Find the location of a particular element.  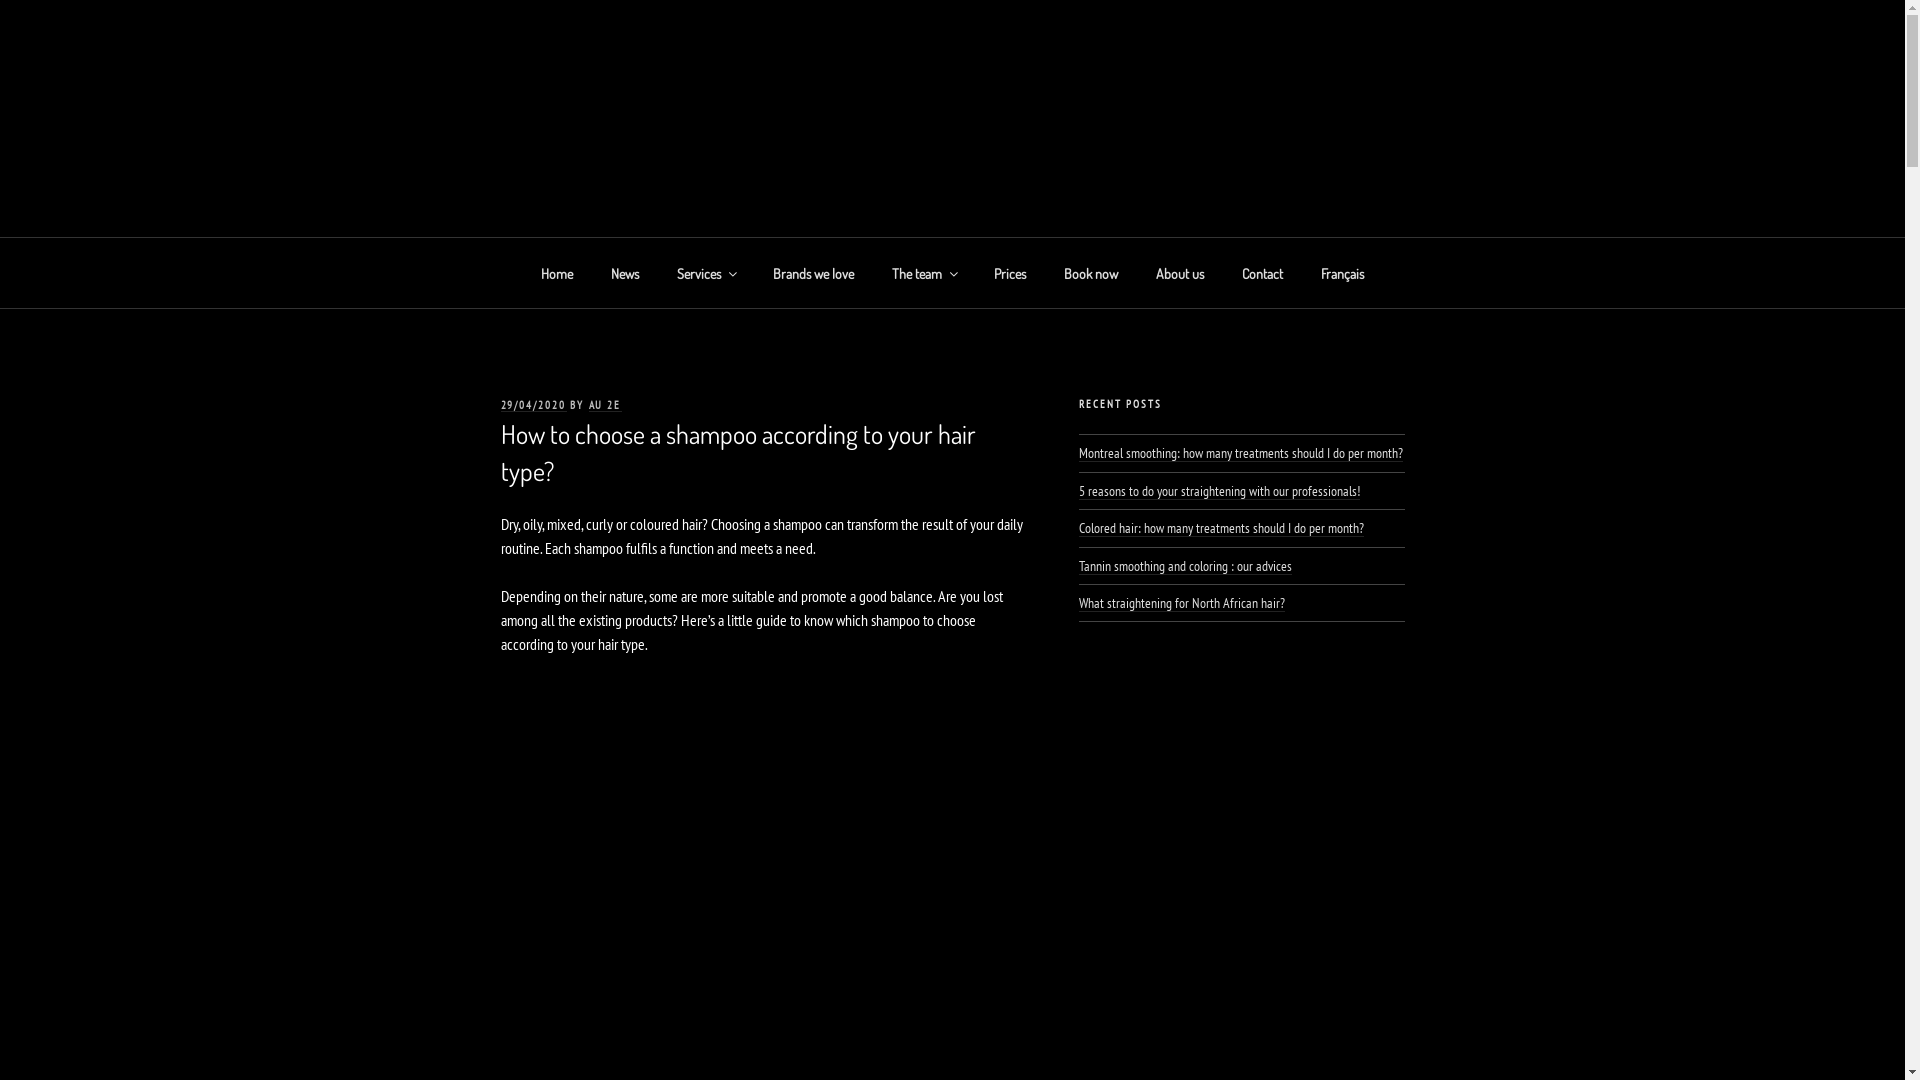

Services is located at coordinates (706, 272).